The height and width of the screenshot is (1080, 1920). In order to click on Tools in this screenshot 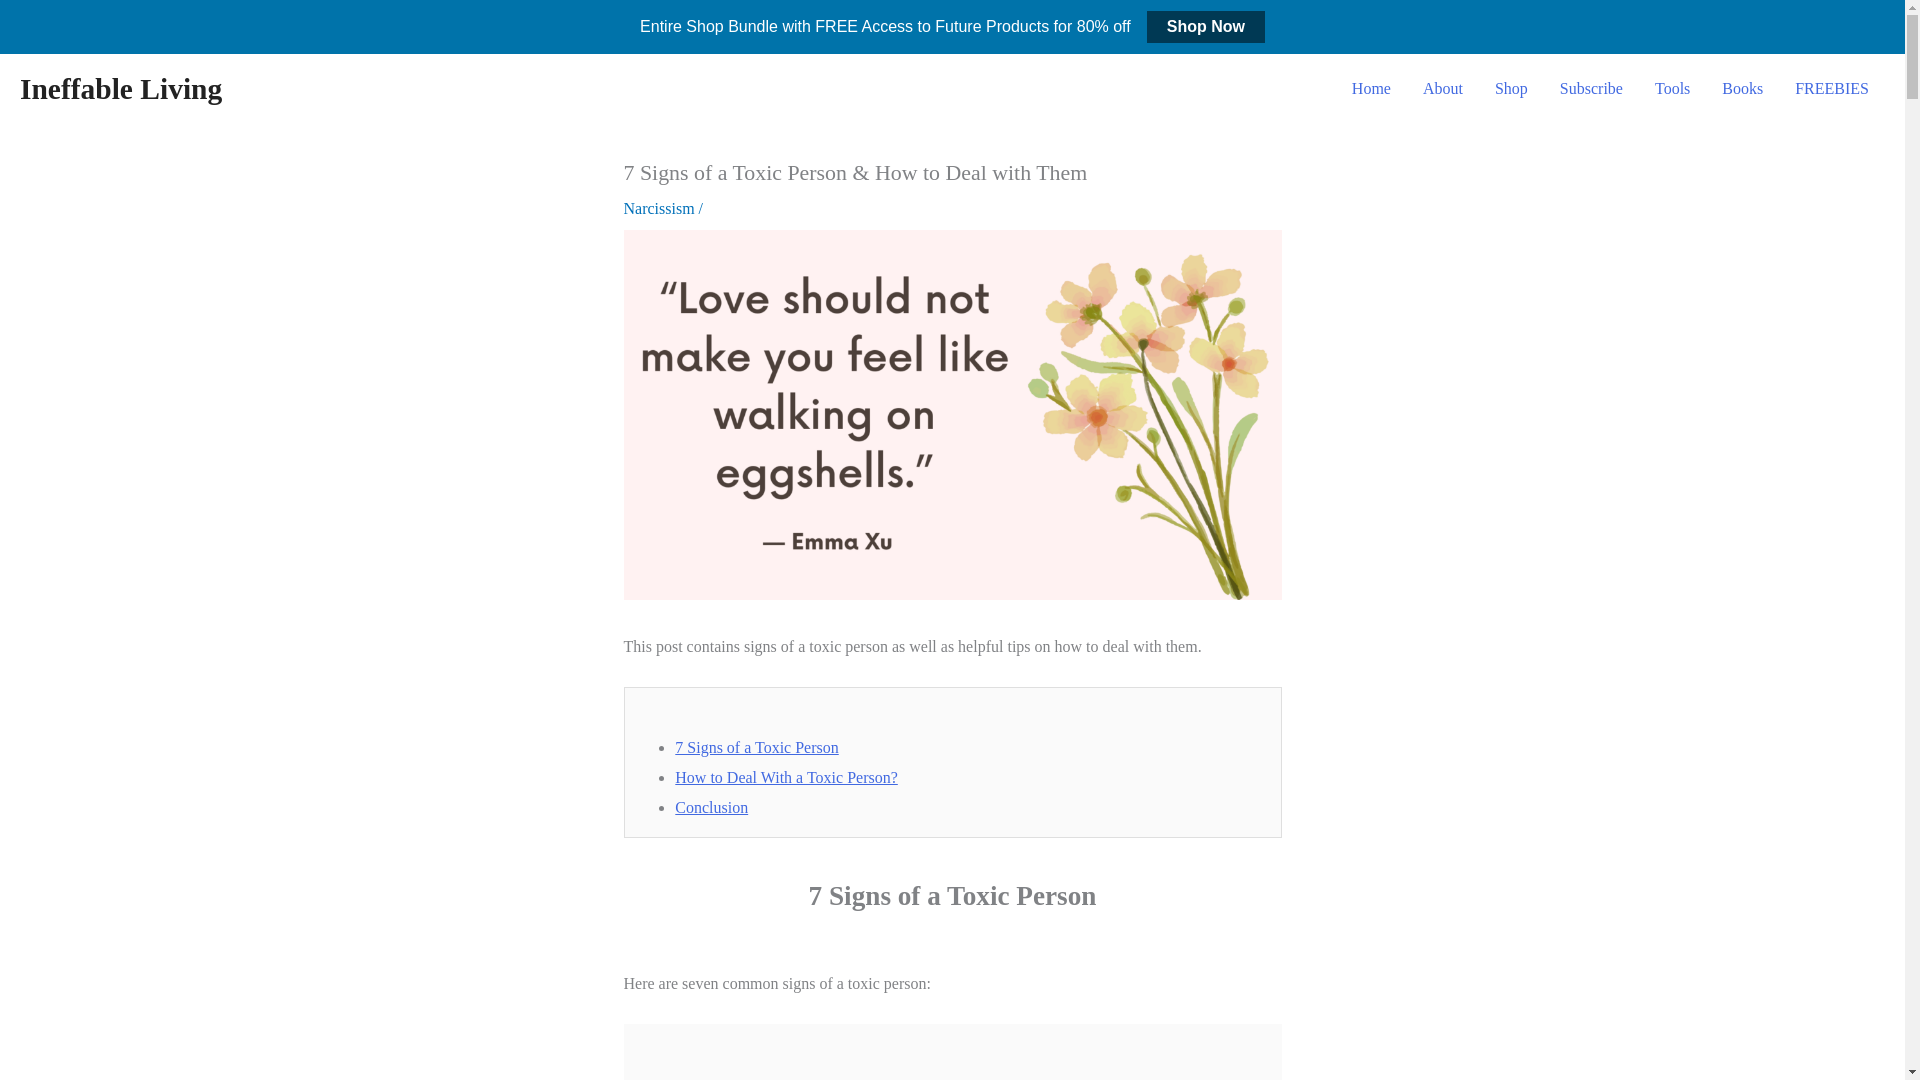, I will do `click(1672, 89)`.